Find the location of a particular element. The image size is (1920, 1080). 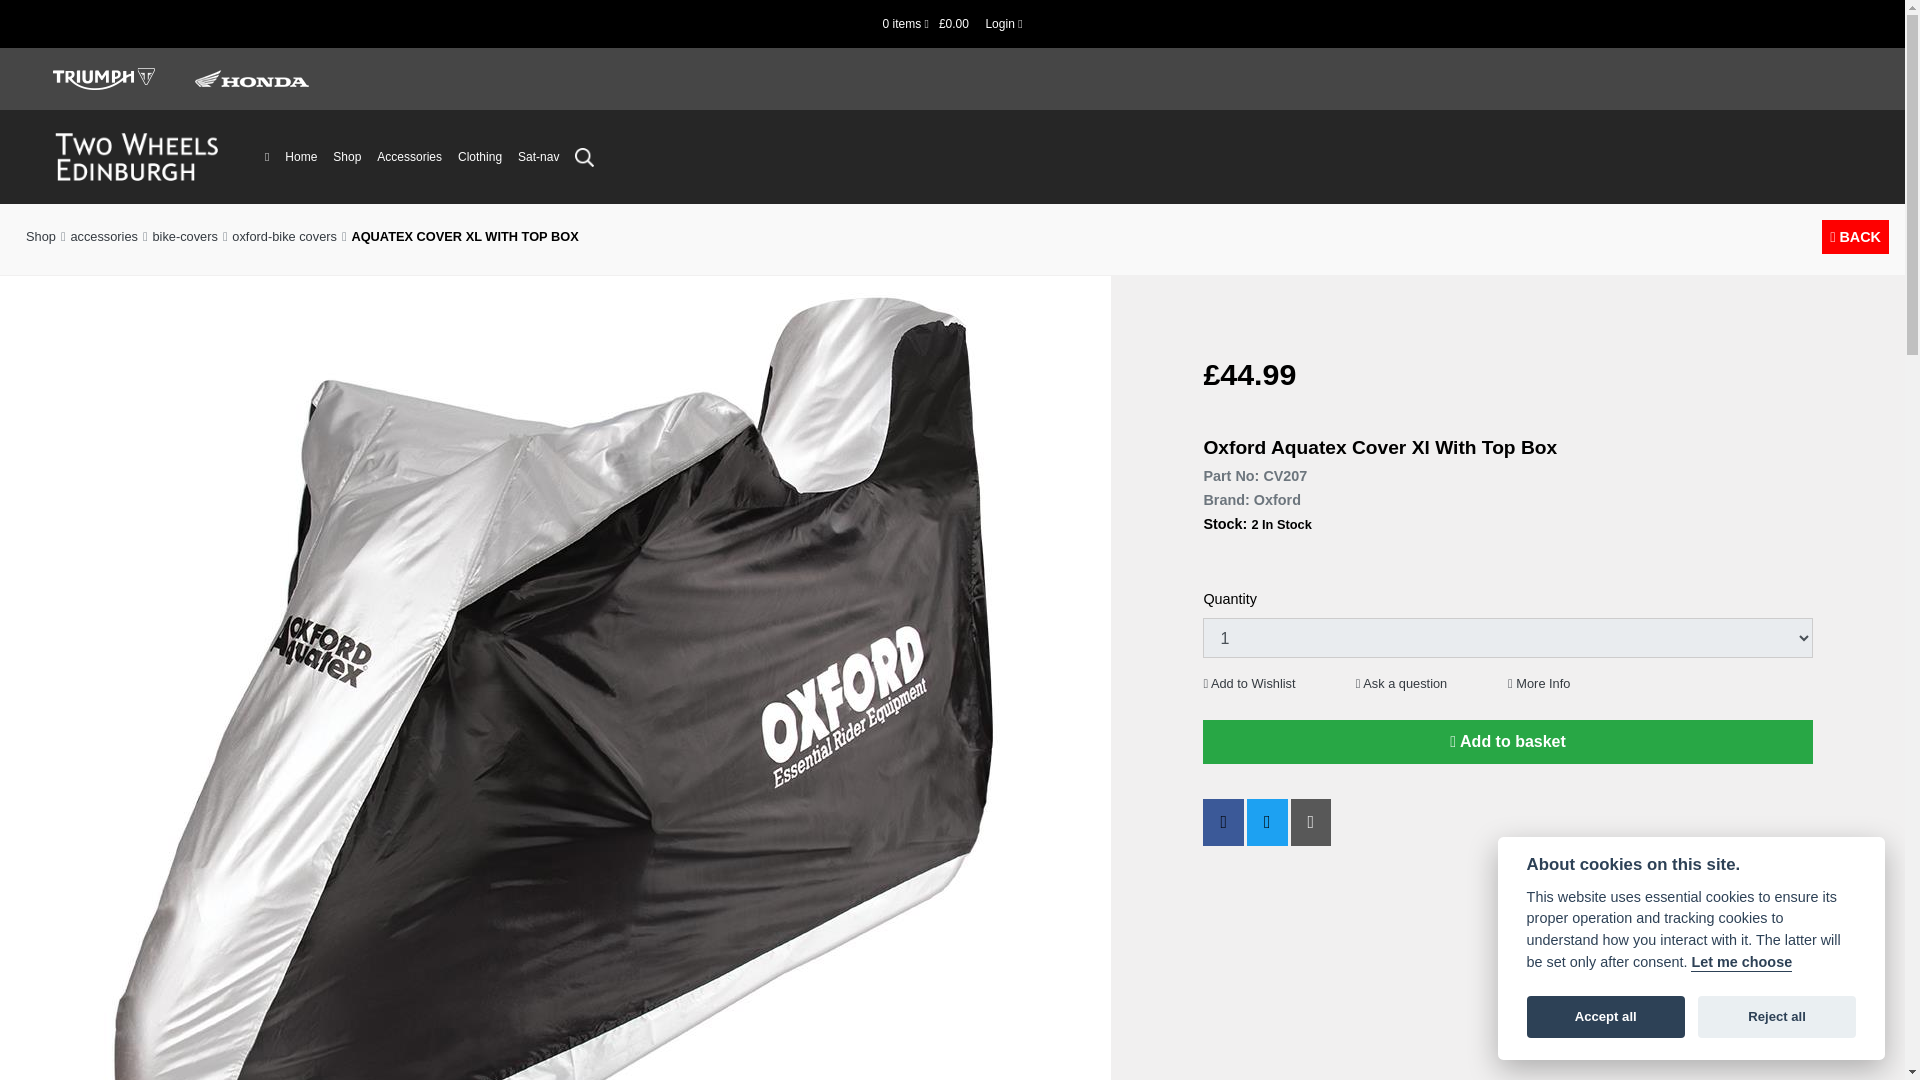

Shop is located at coordinates (346, 156).